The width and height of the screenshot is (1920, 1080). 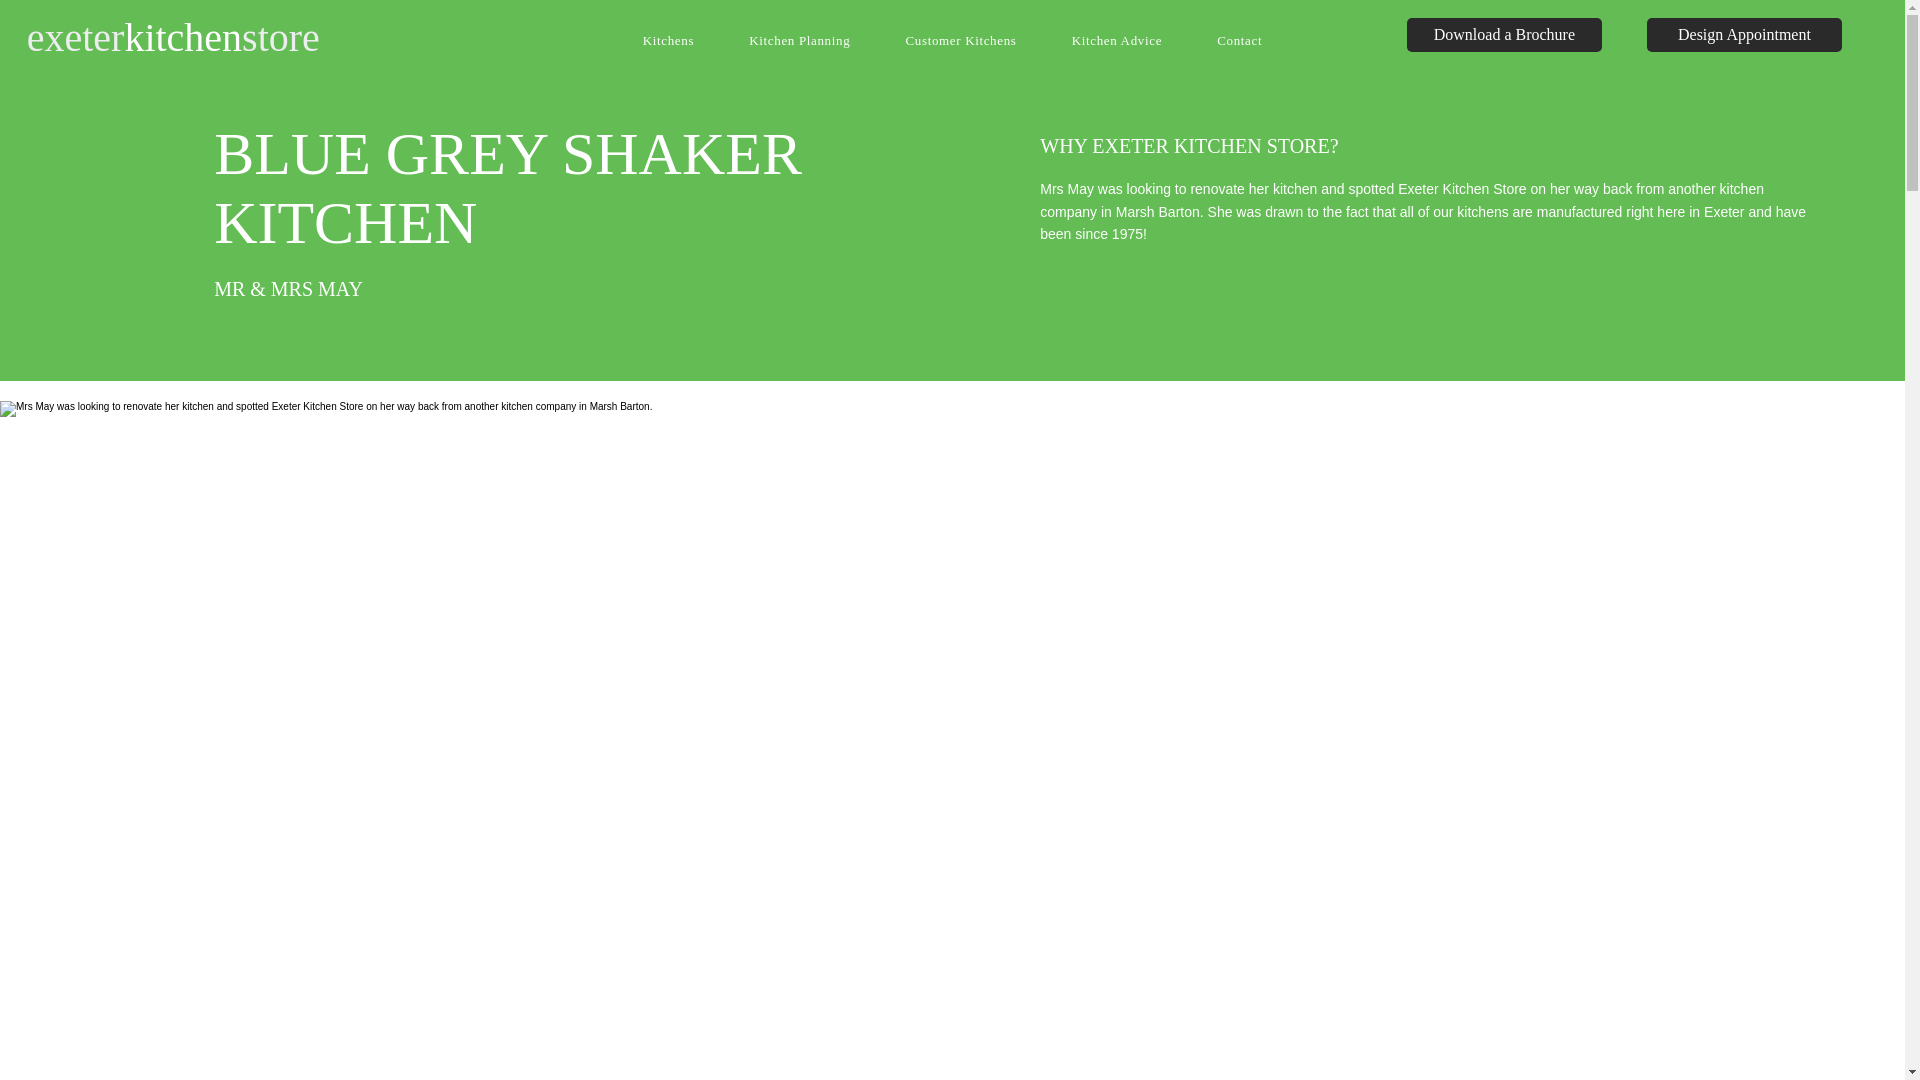 What do you see at coordinates (1504, 34) in the screenshot?
I see `Download a Brochure` at bounding box center [1504, 34].